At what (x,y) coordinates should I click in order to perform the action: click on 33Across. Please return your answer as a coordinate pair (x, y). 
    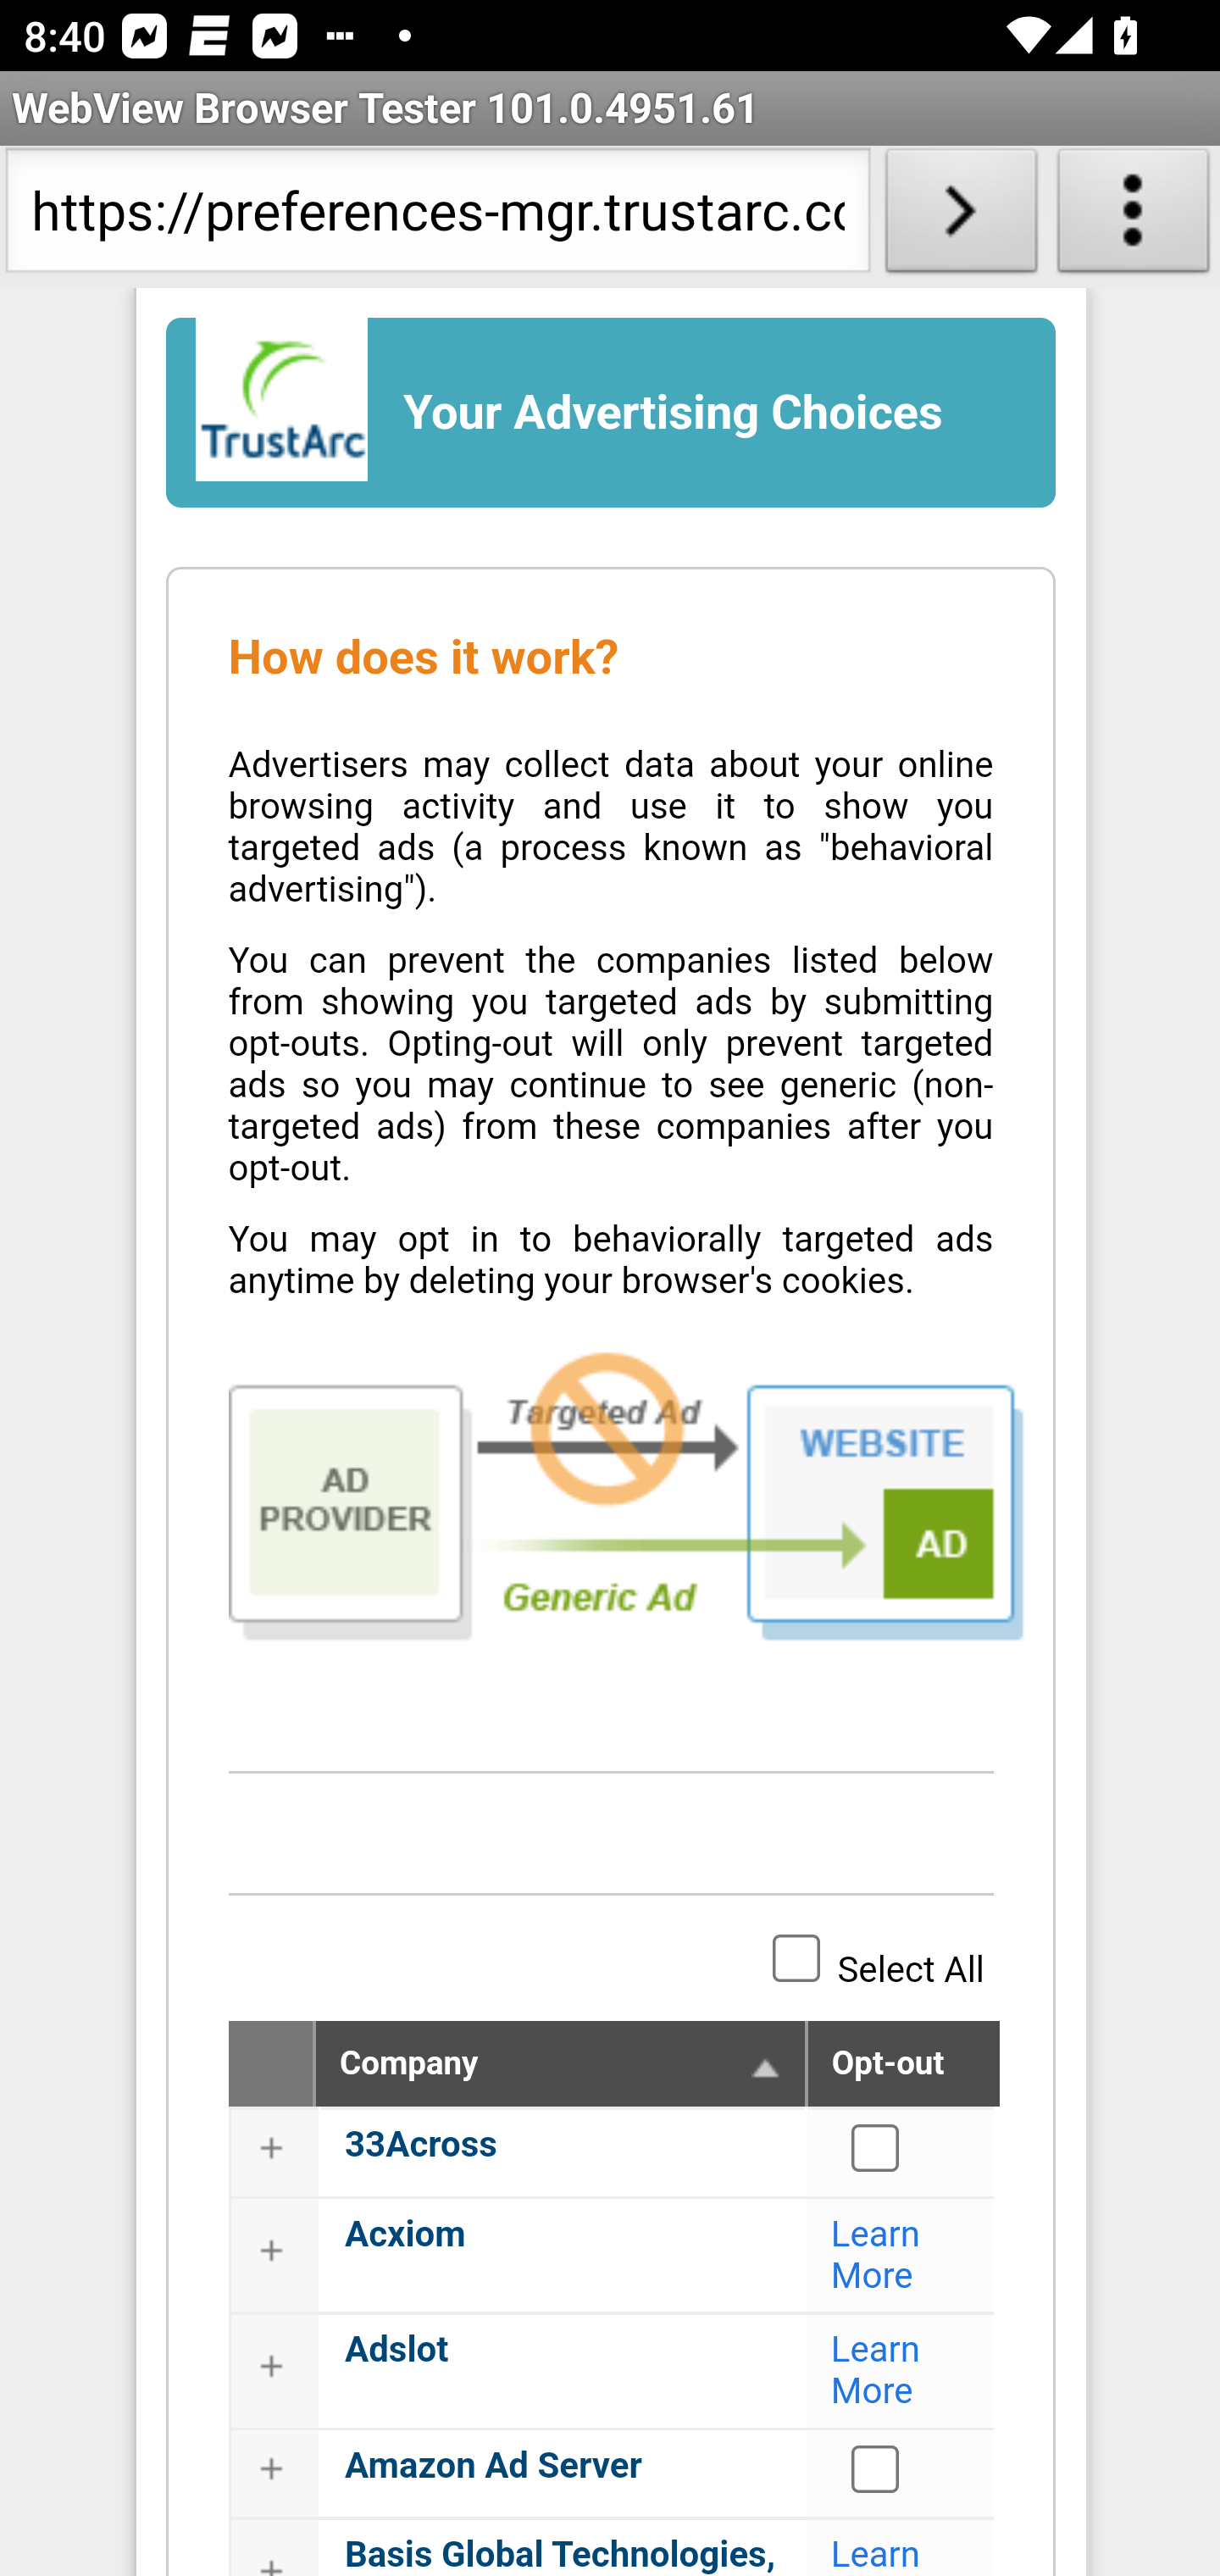
    Looking at the image, I should click on (876, 2147).